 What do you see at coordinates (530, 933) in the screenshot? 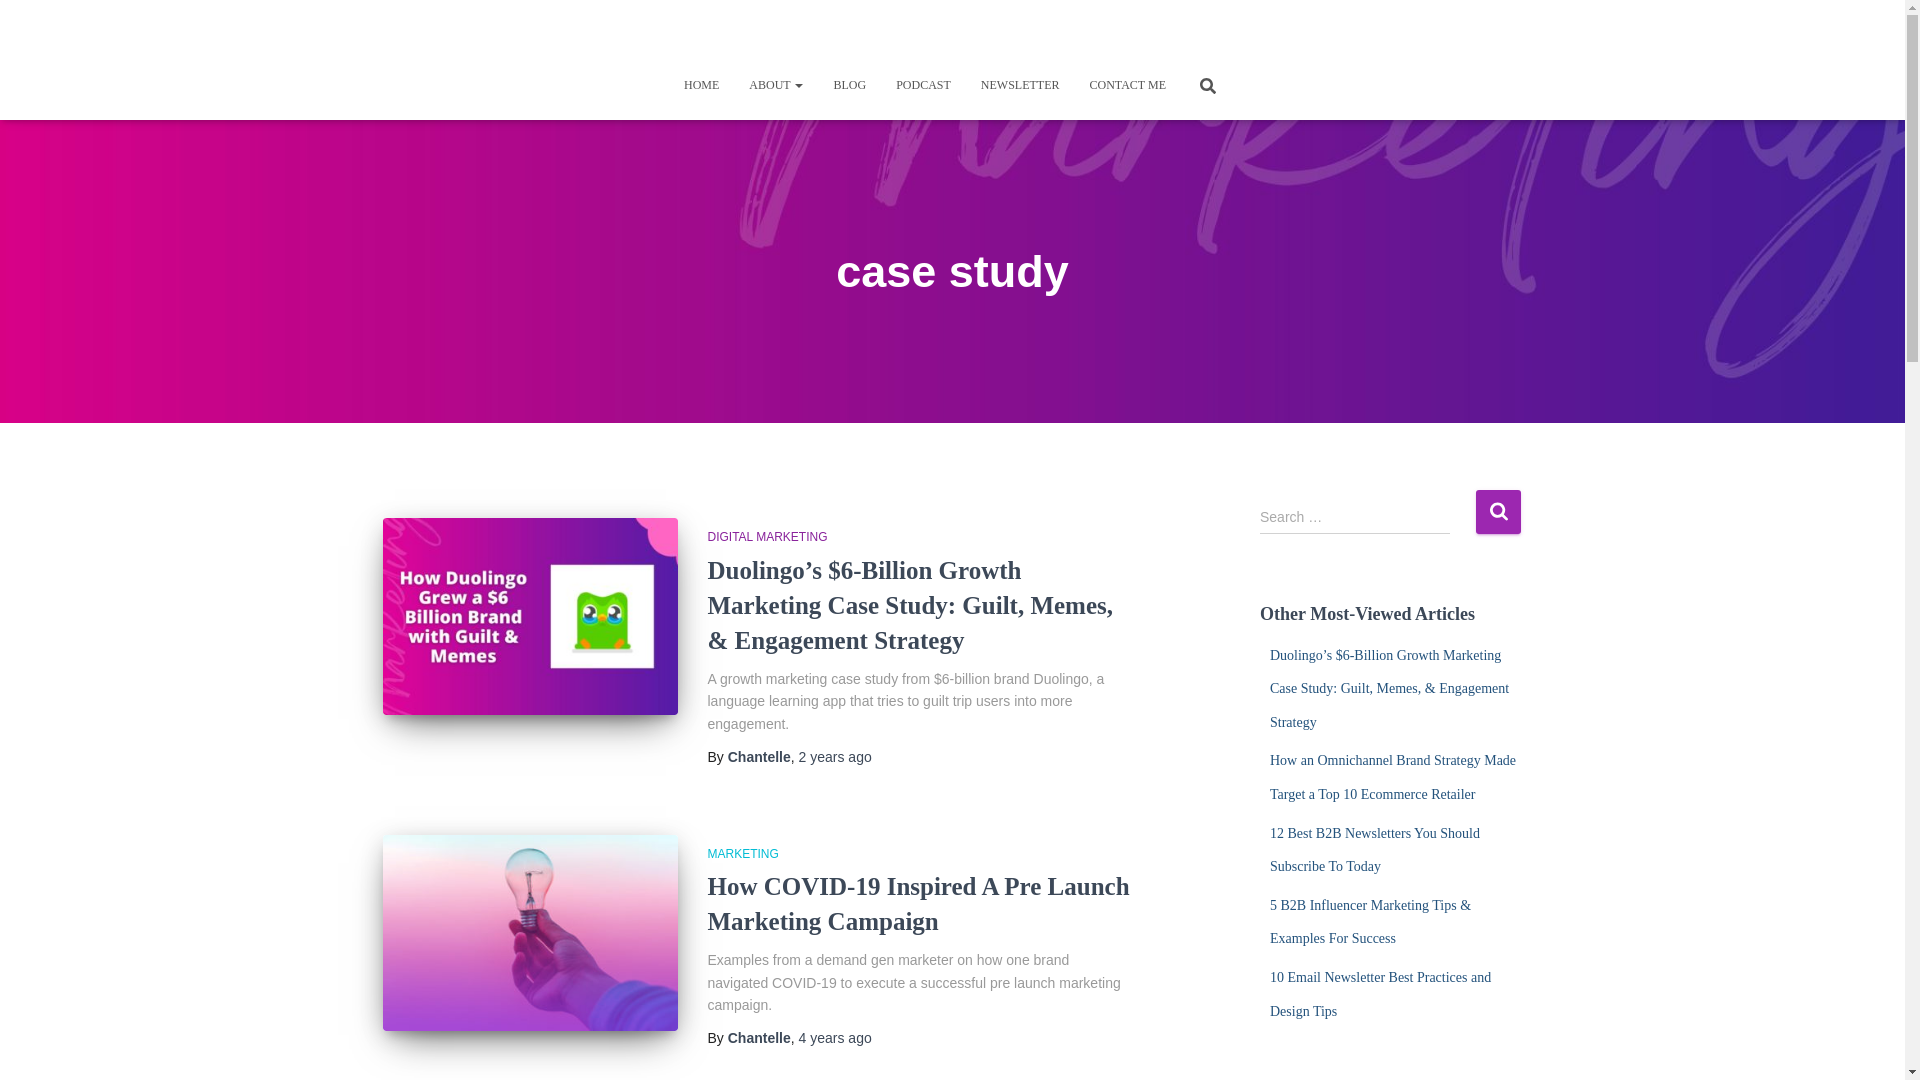
I see `How COVID-19 Inspired A Pre Launch Marketing Campaign` at bounding box center [530, 933].